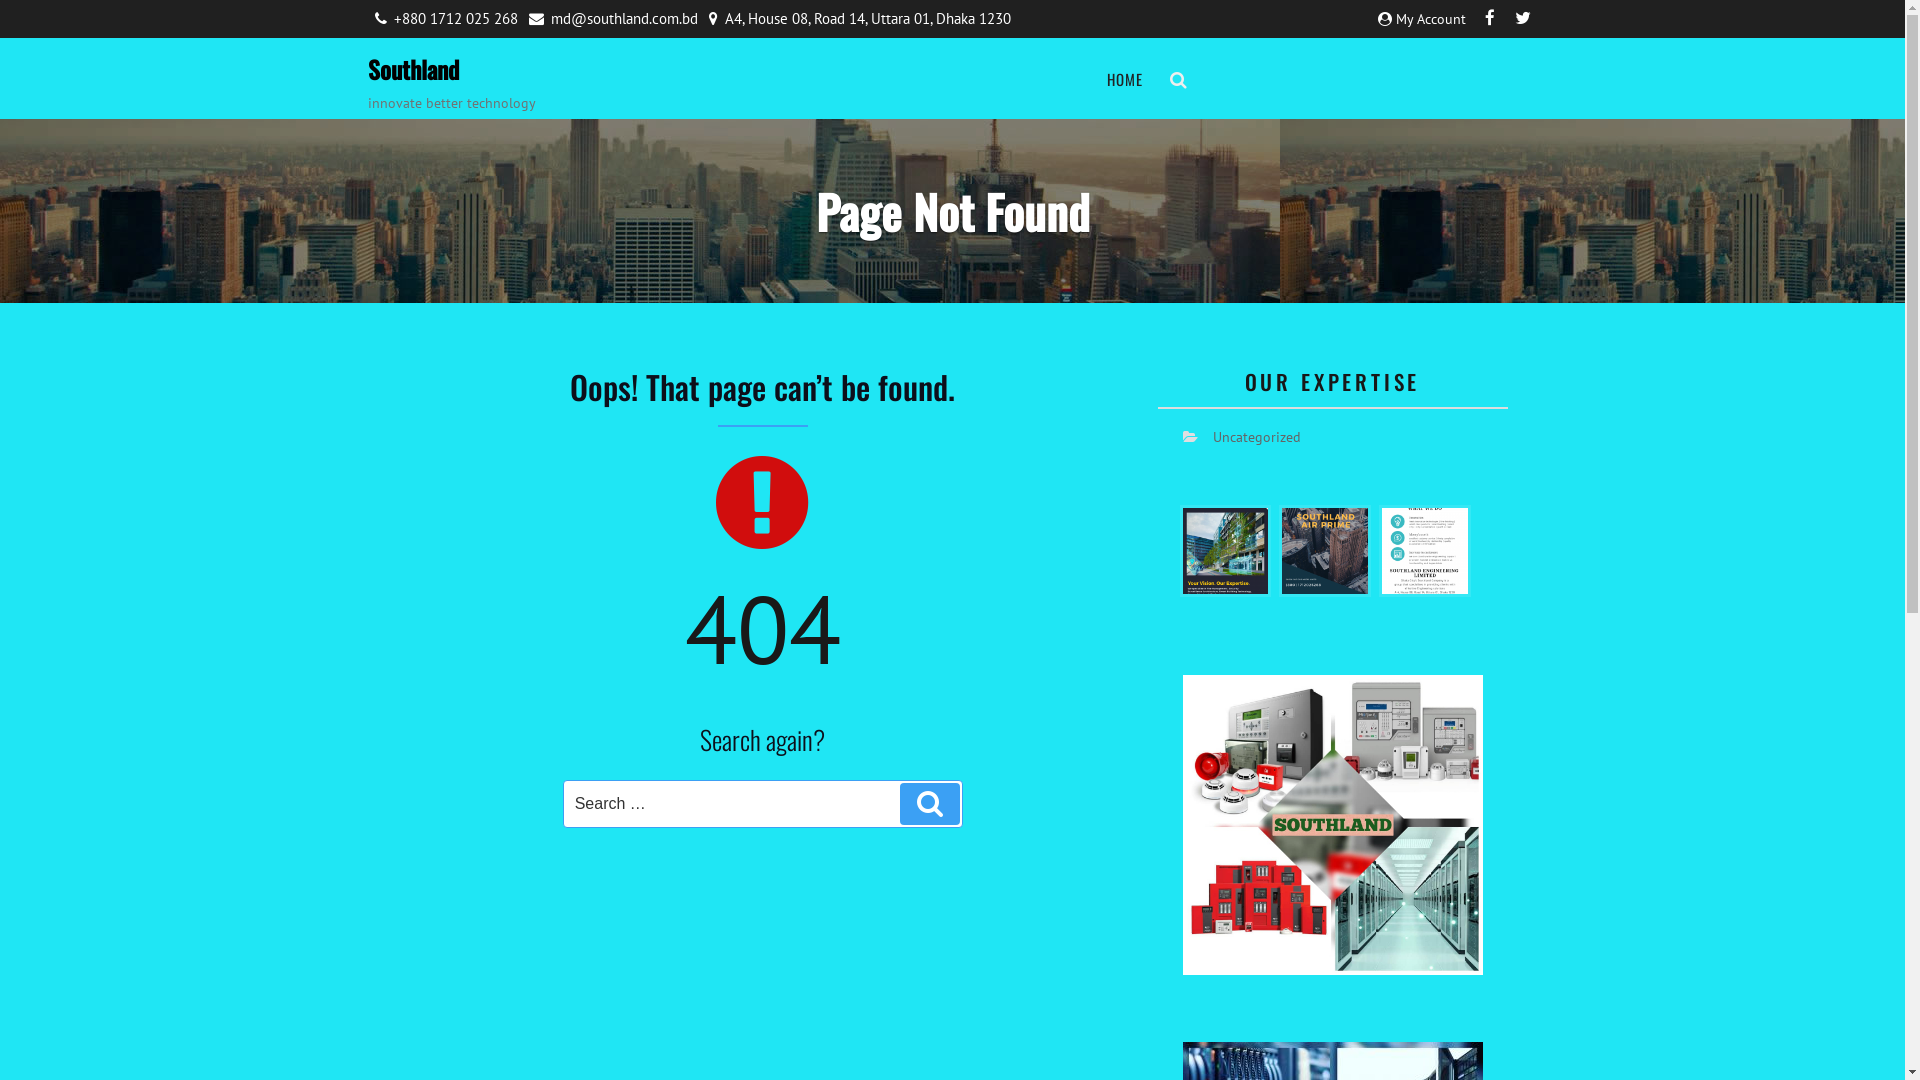 The image size is (1920, 1080). What do you see at coordinates (1522, 19) in the screenshot?
I see `Twitter` at bounding box center [1522, 19].